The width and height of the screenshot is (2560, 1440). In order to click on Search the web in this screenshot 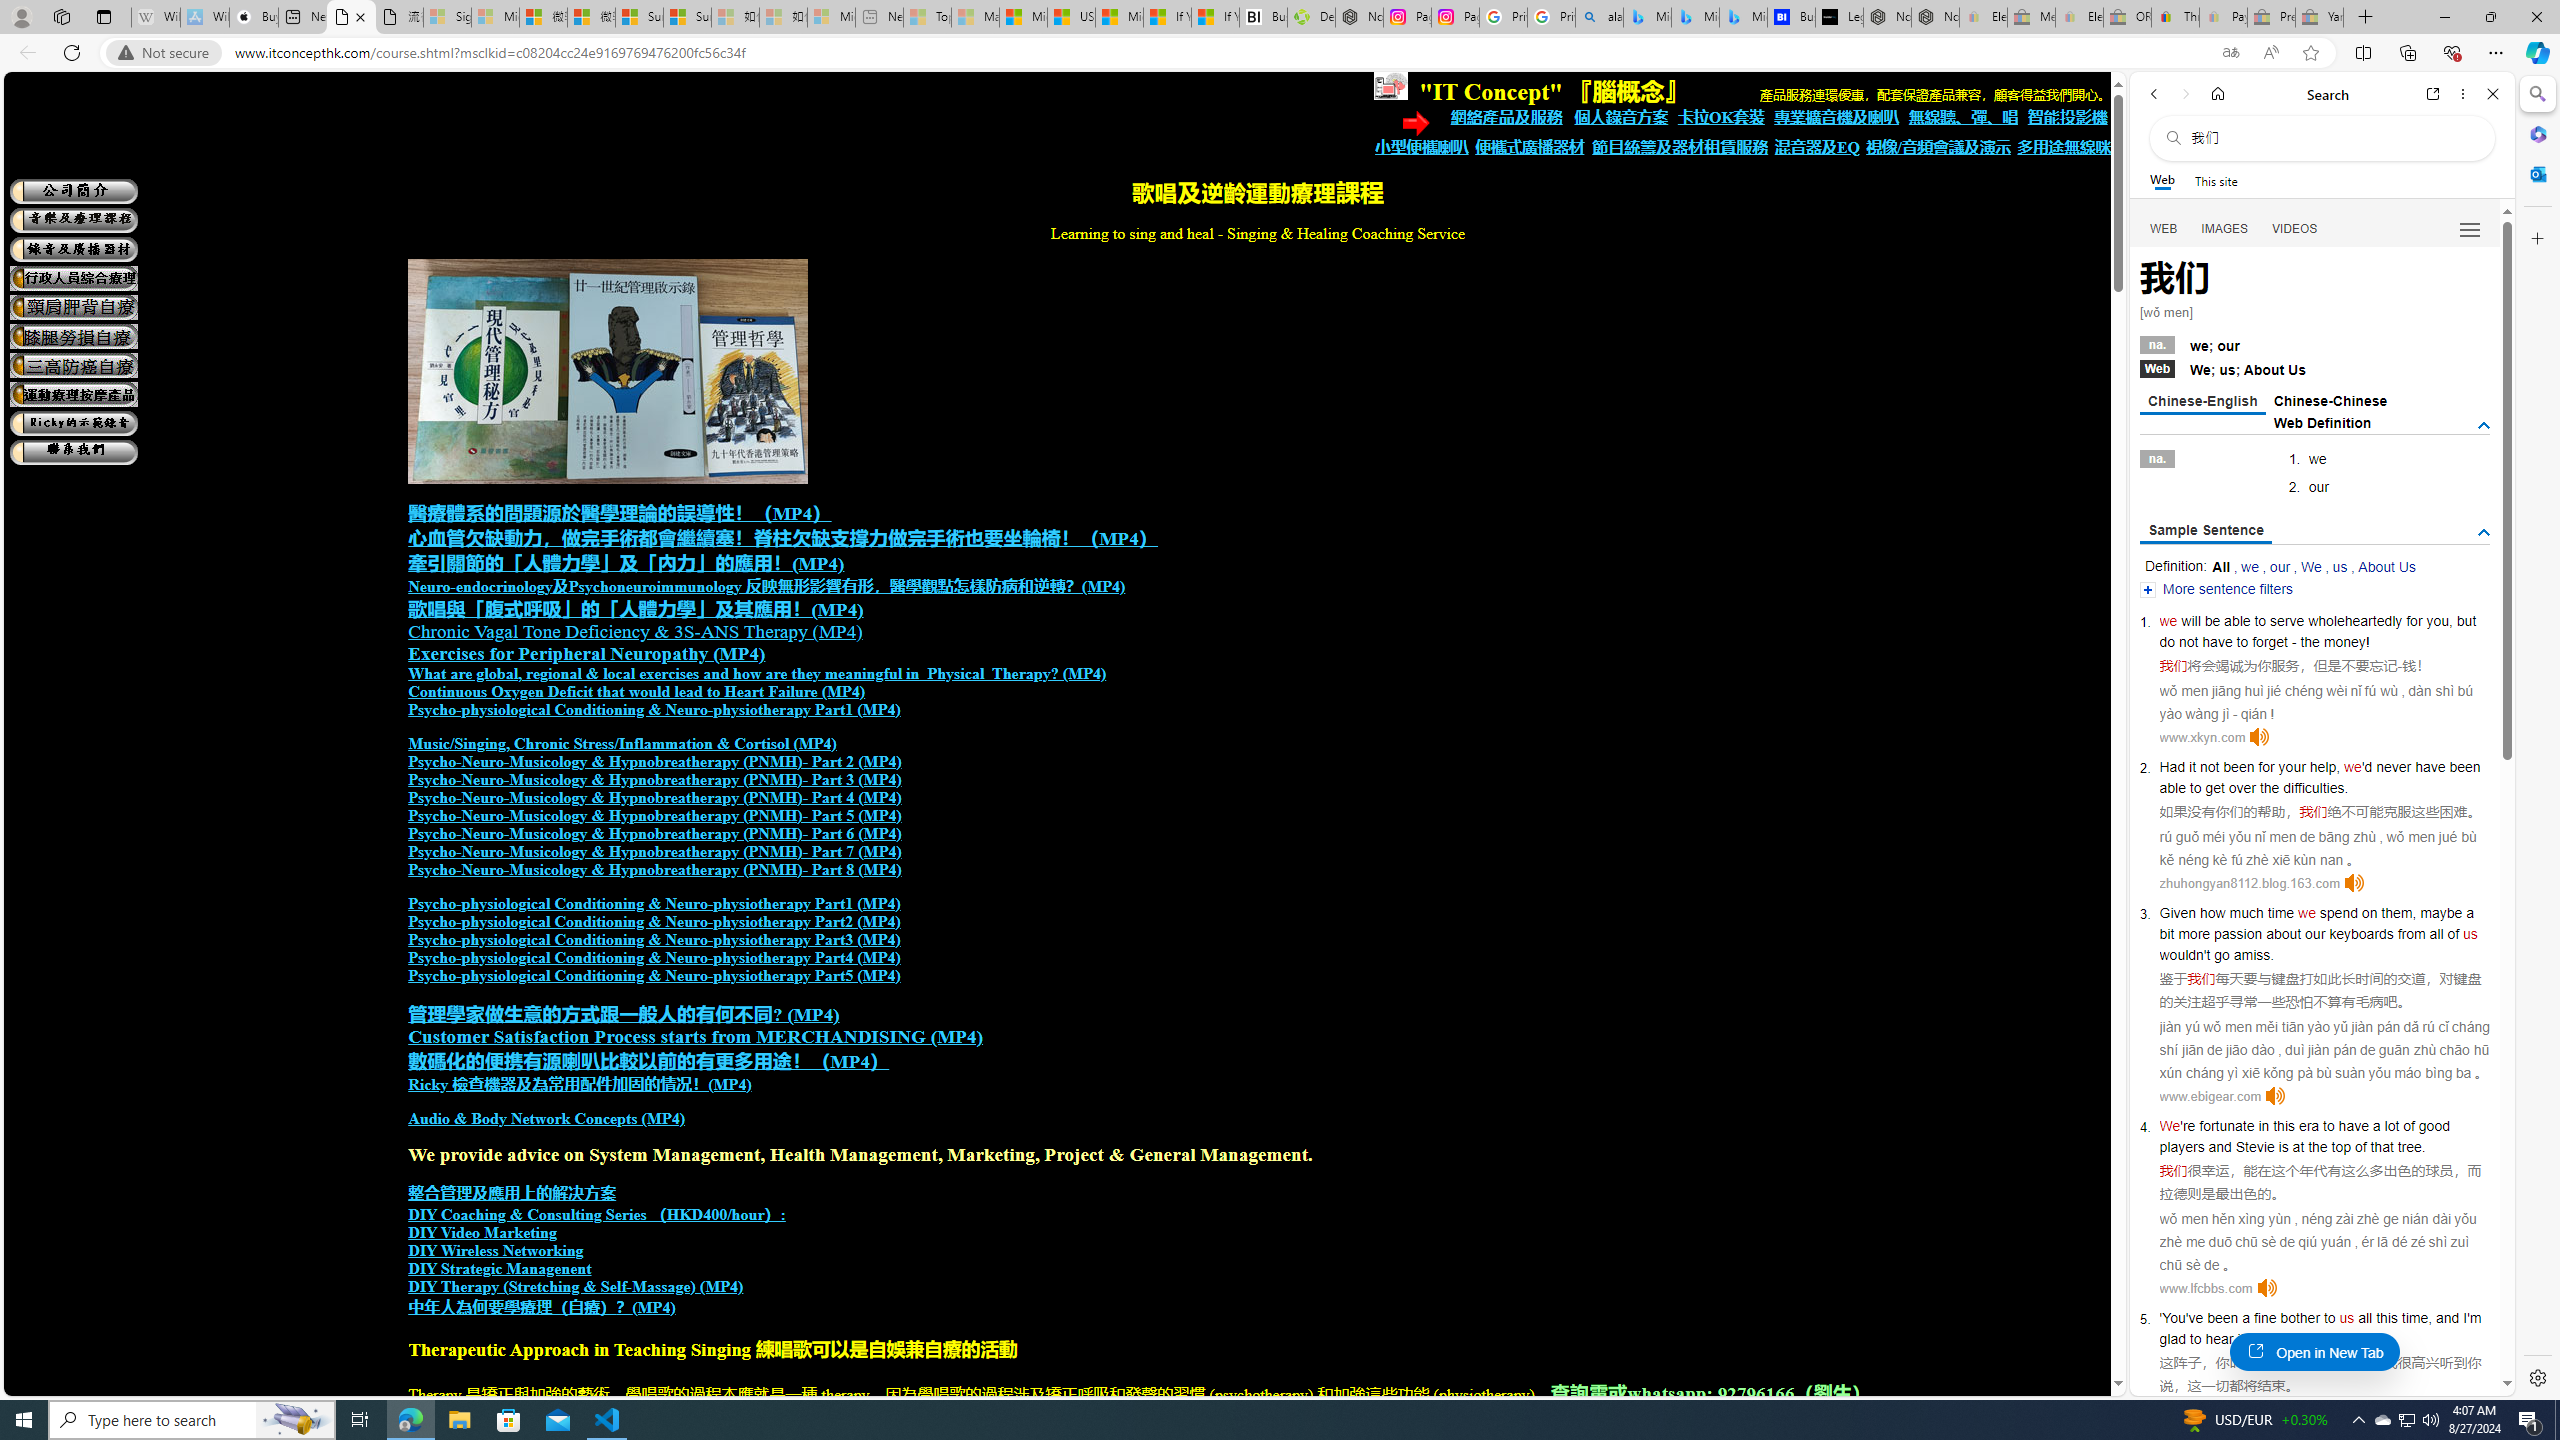, I will do `click(2332, 138)`.